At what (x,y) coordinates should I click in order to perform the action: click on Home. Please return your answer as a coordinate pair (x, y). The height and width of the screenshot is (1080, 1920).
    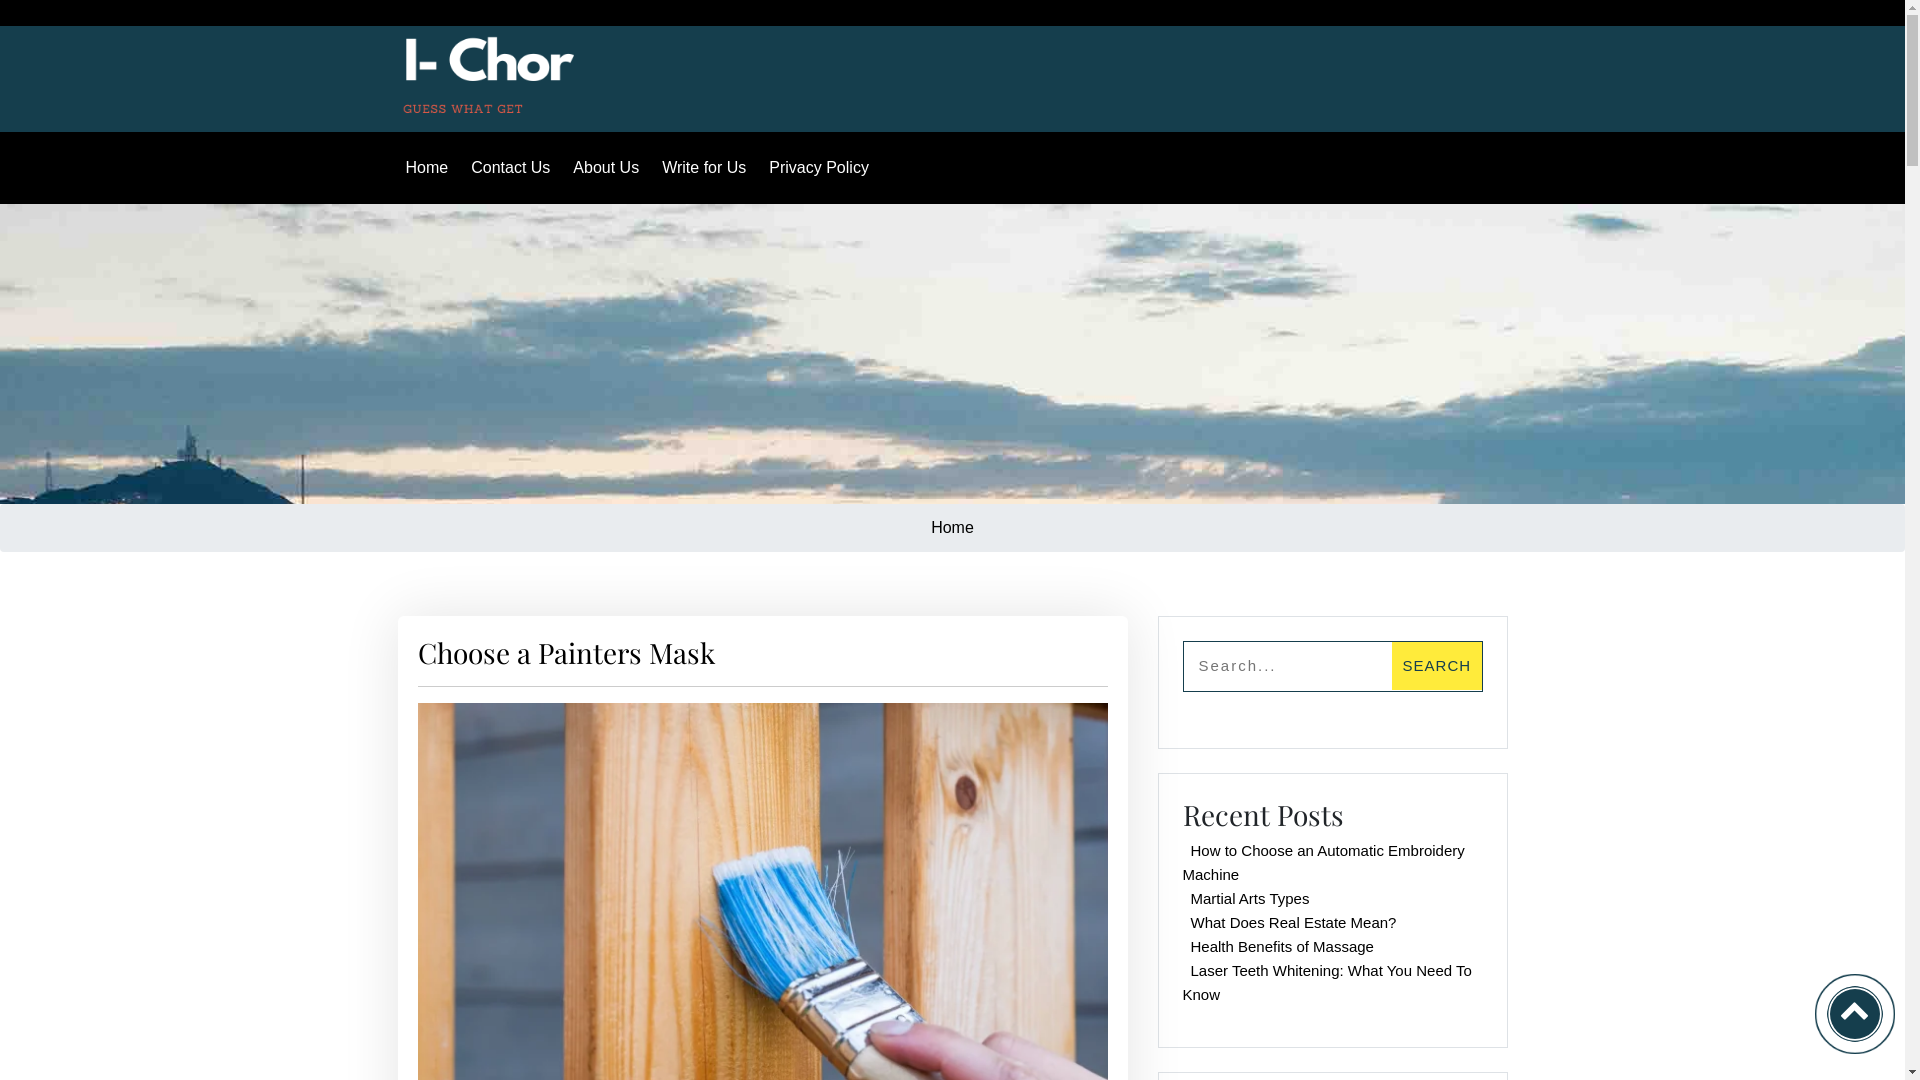
    Looking at the image, I should click on (431, 168).